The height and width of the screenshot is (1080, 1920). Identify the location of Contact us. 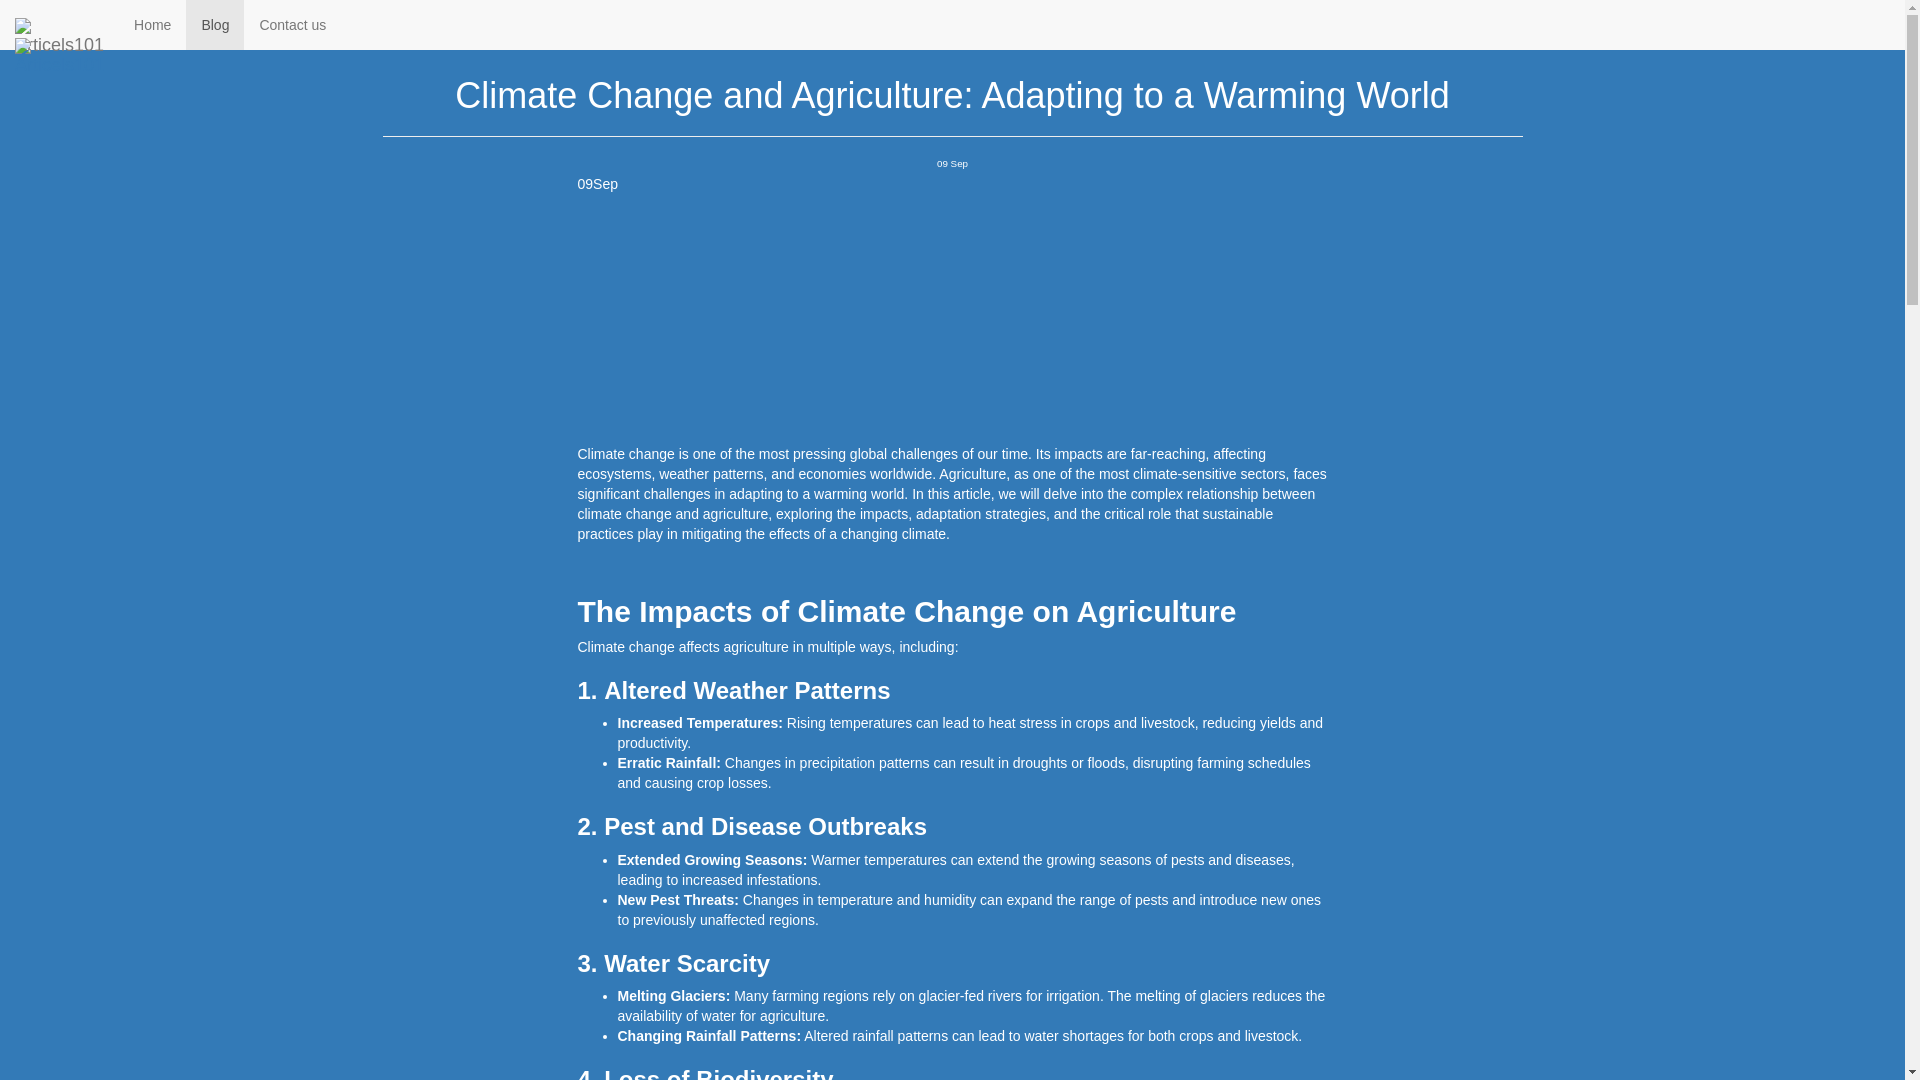
(292, 24).